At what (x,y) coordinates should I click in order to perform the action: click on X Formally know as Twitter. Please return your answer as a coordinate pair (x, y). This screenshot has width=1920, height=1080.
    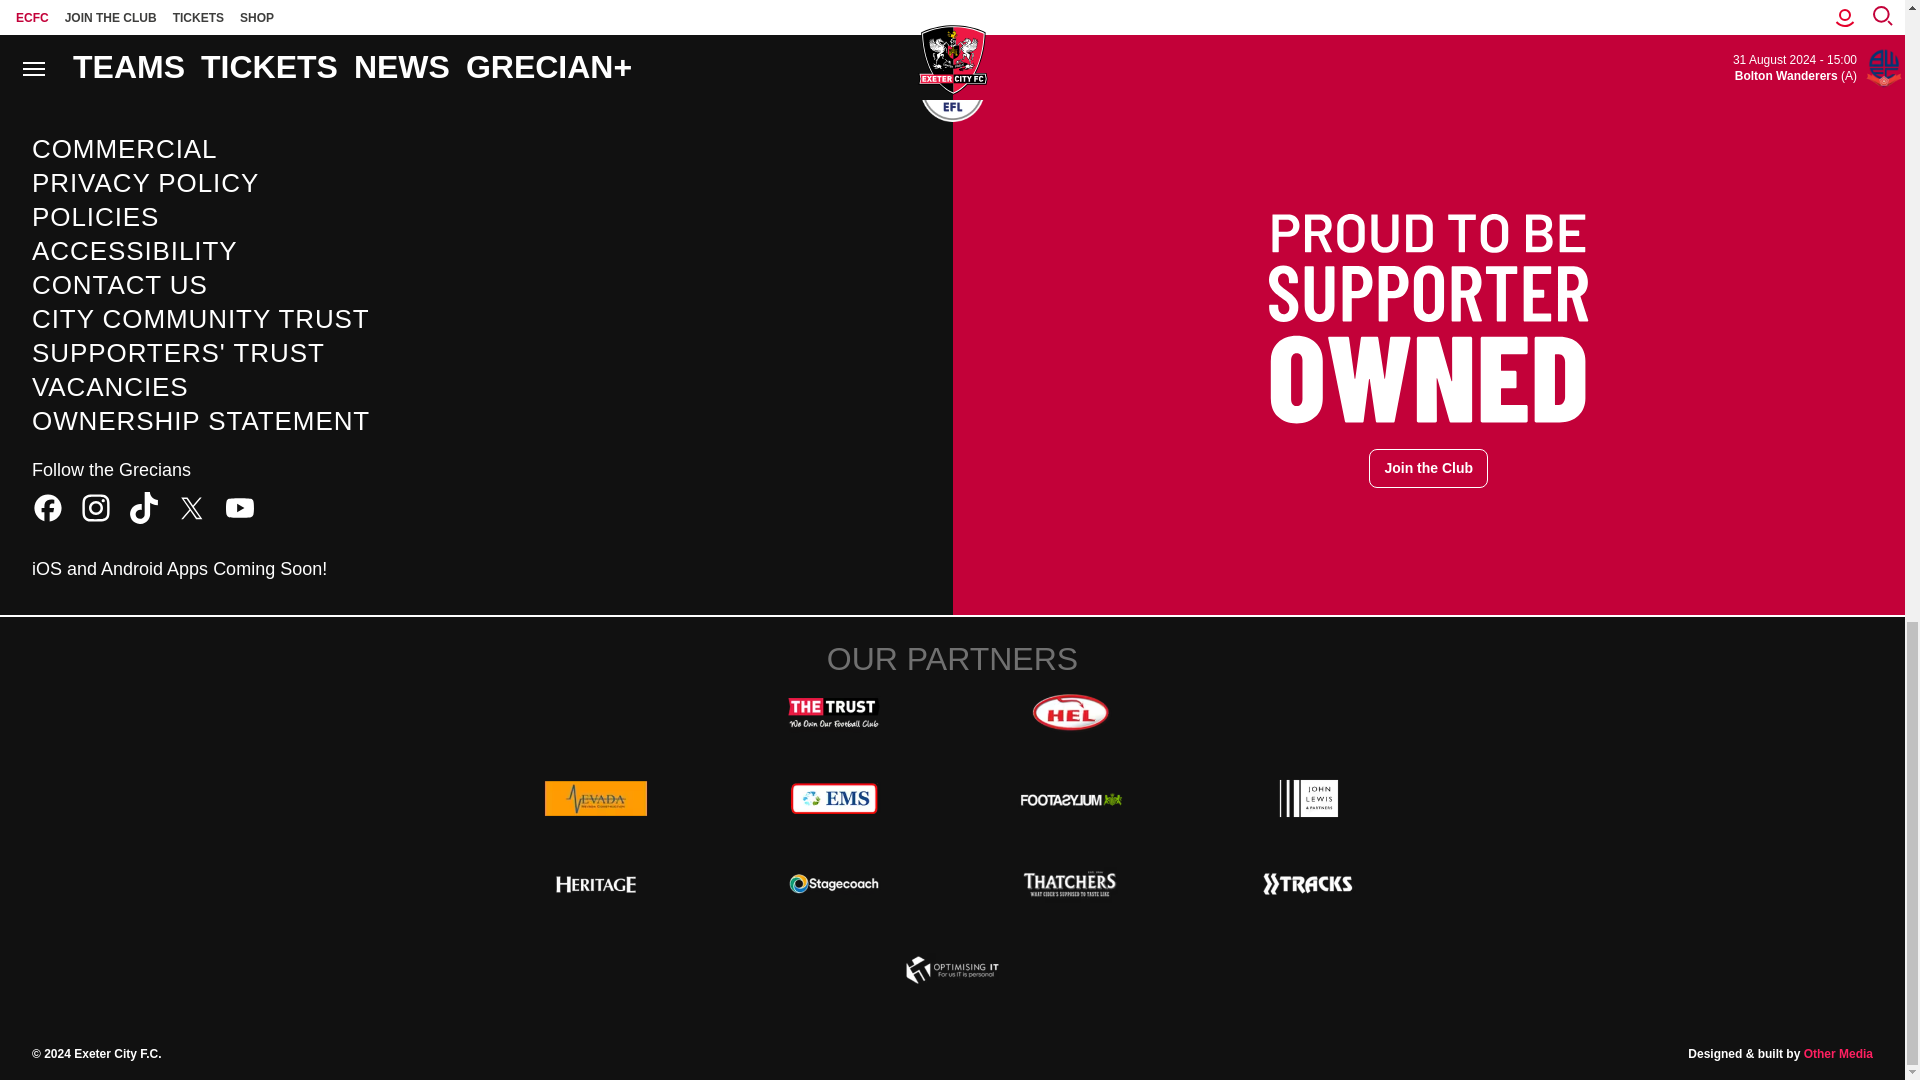
    Looking at the image, I should click on (192, 508).